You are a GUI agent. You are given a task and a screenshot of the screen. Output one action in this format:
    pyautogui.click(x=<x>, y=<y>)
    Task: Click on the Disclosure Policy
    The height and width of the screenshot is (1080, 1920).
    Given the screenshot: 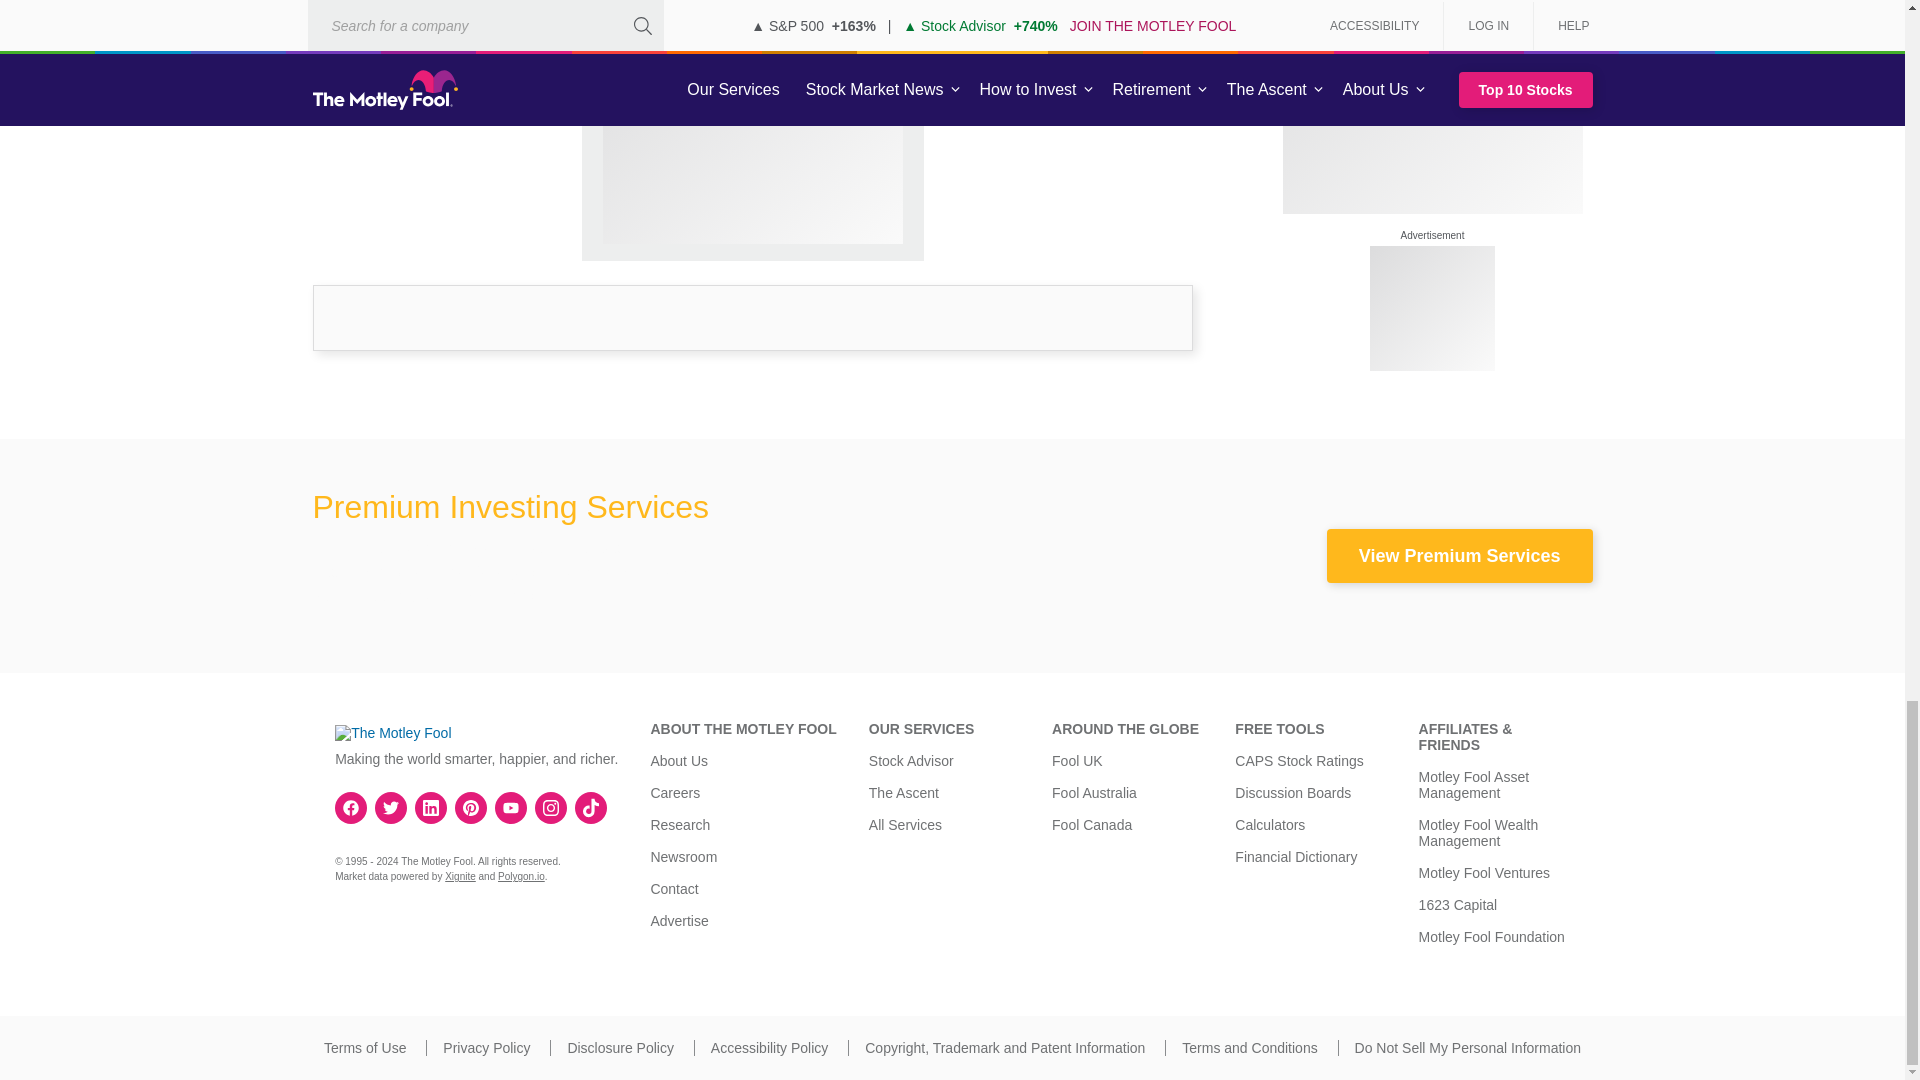 What is the action you would take?
    pyautogui.click(x=620, y=1048)
    